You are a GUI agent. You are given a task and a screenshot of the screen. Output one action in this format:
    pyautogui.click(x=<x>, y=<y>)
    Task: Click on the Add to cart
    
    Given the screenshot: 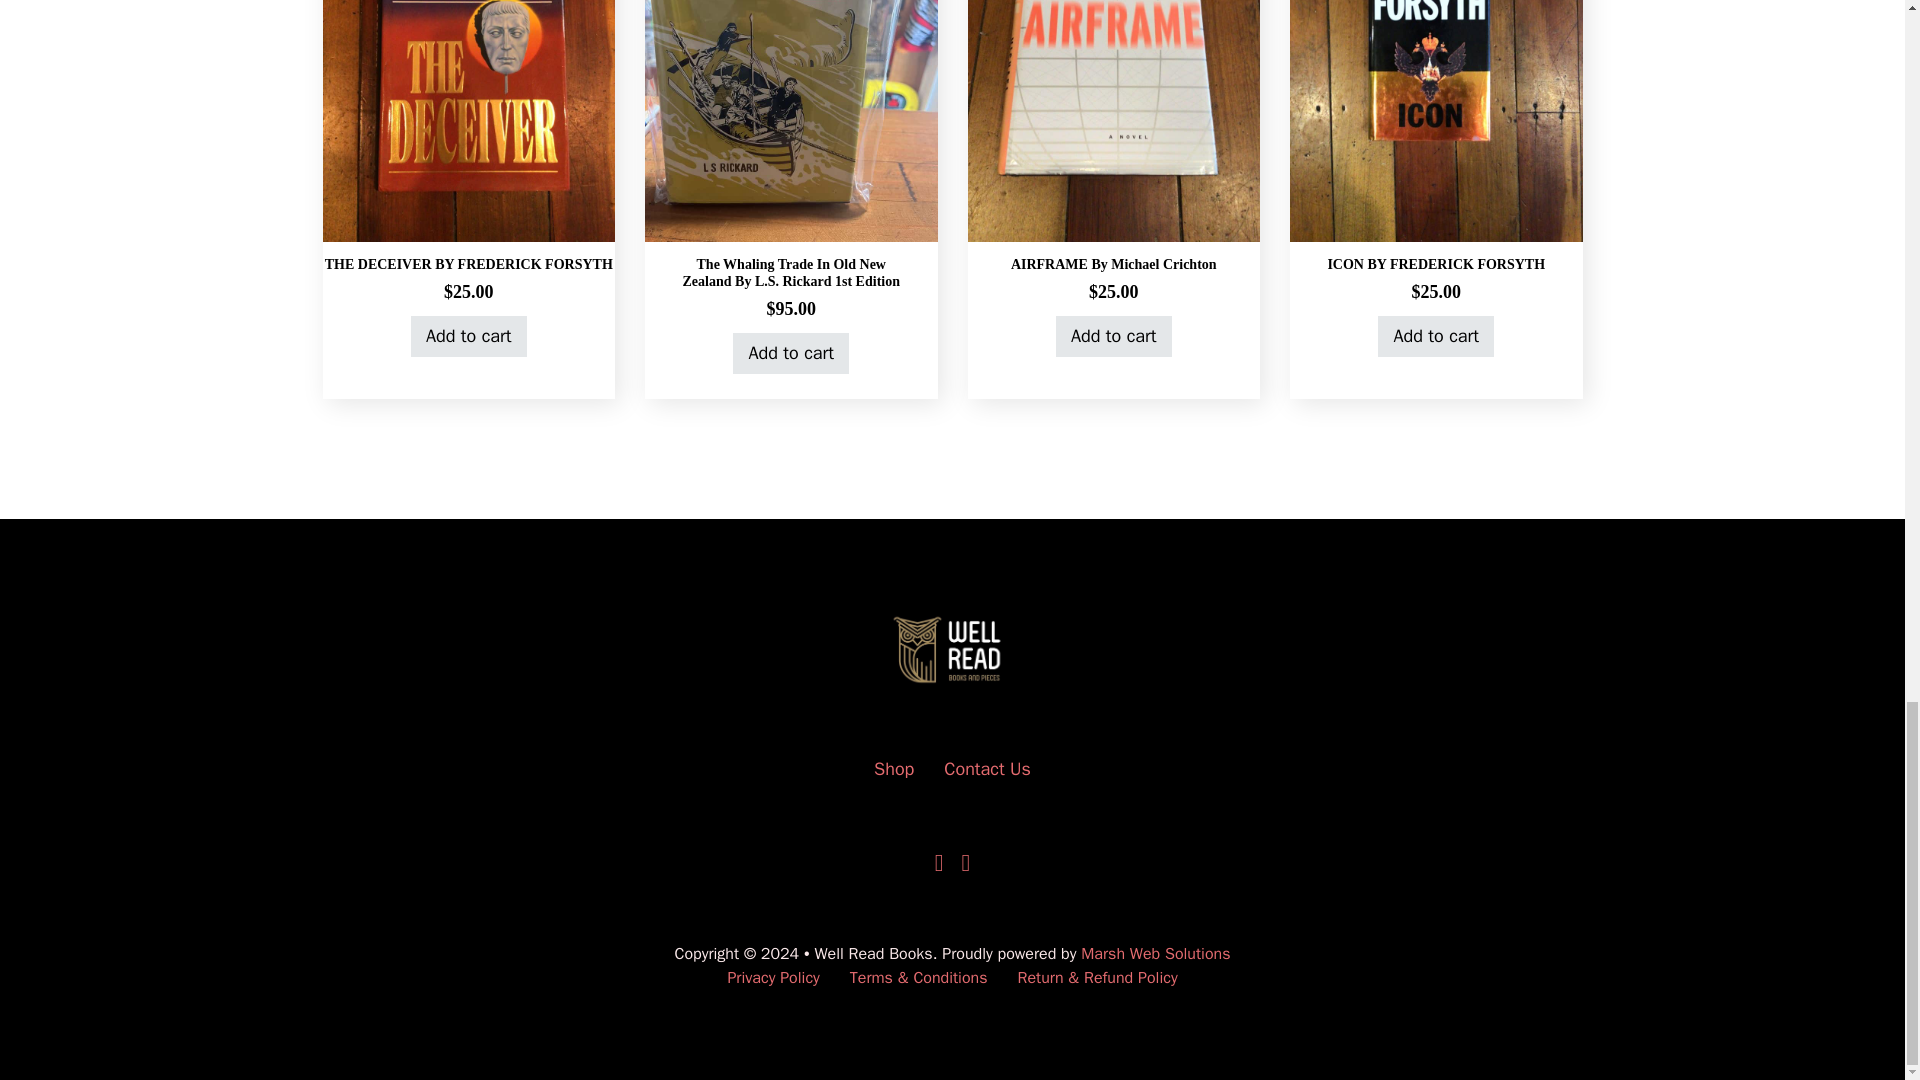 What is the action you would take?
    pyautogui.click(x=468, y=336)
    